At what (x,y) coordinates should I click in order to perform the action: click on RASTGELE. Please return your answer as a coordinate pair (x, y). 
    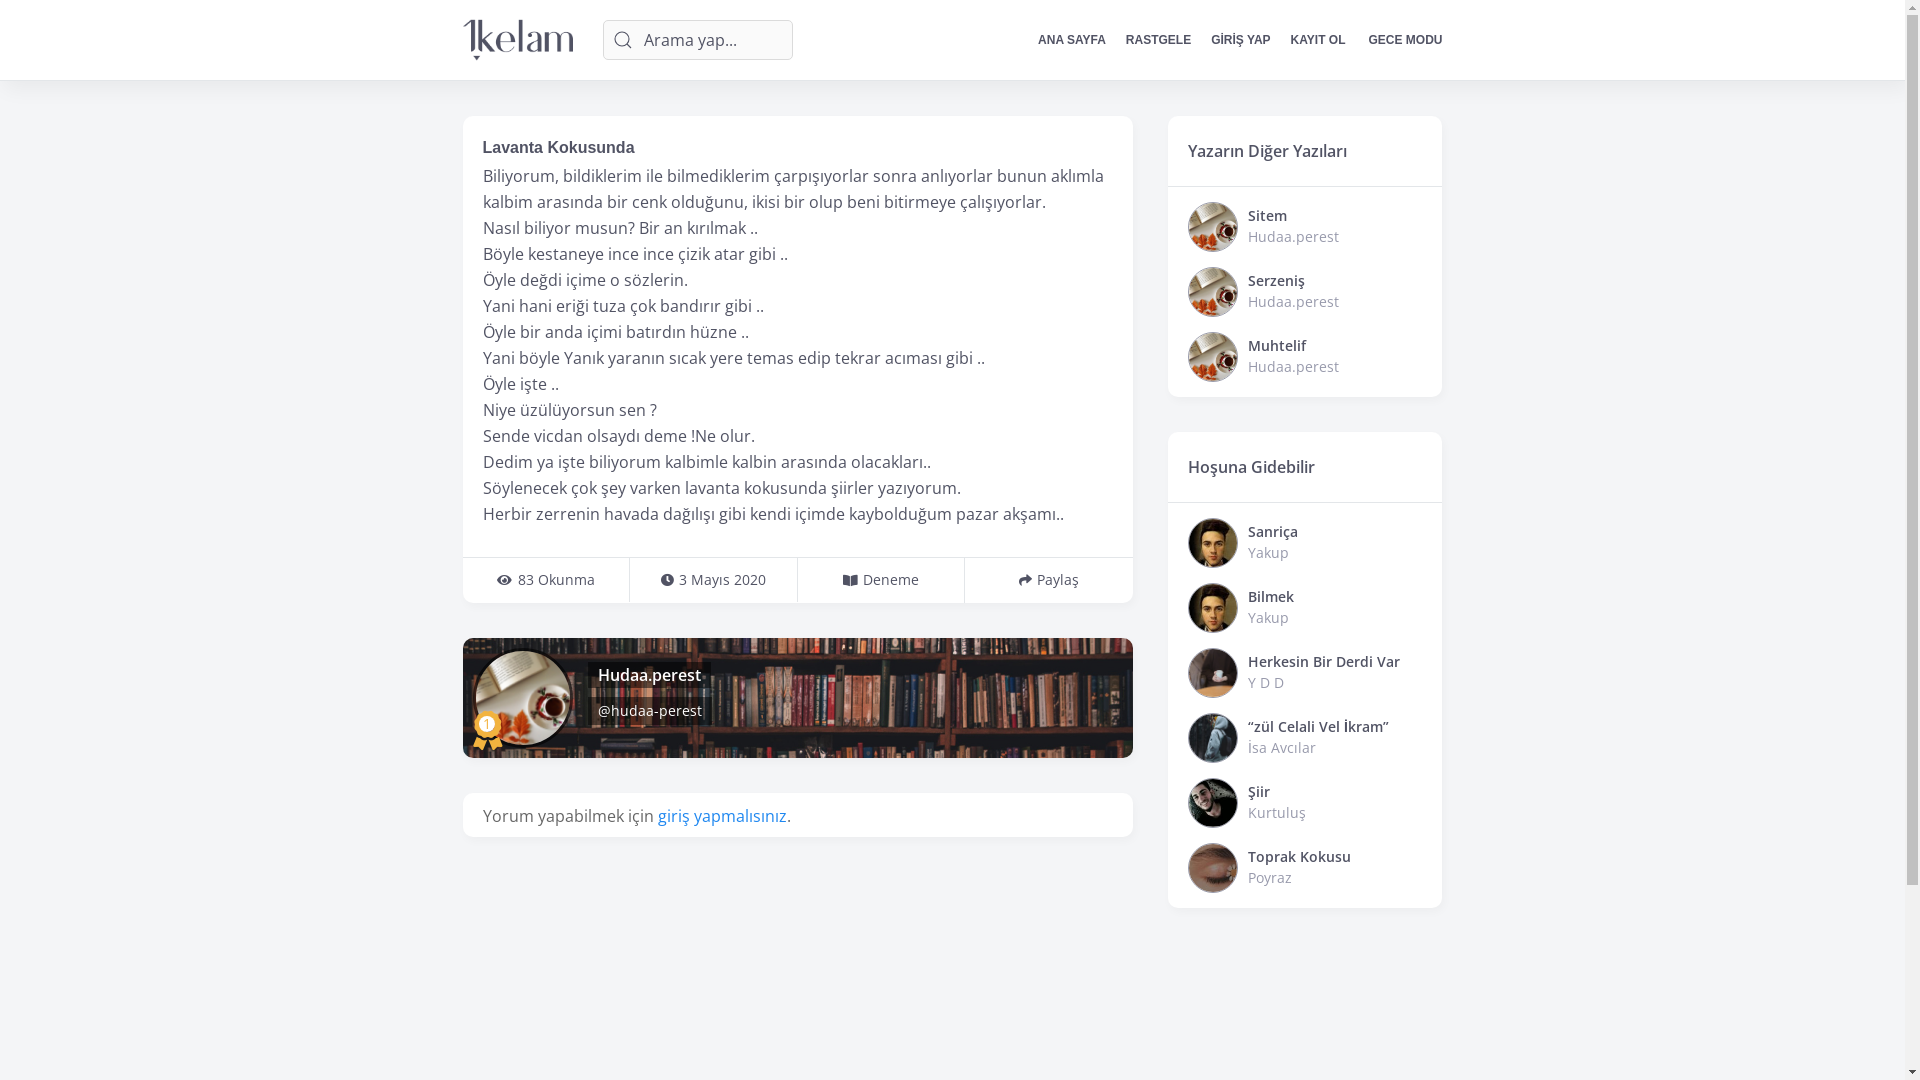
    Looking at the image, I should click on (1158, 40).